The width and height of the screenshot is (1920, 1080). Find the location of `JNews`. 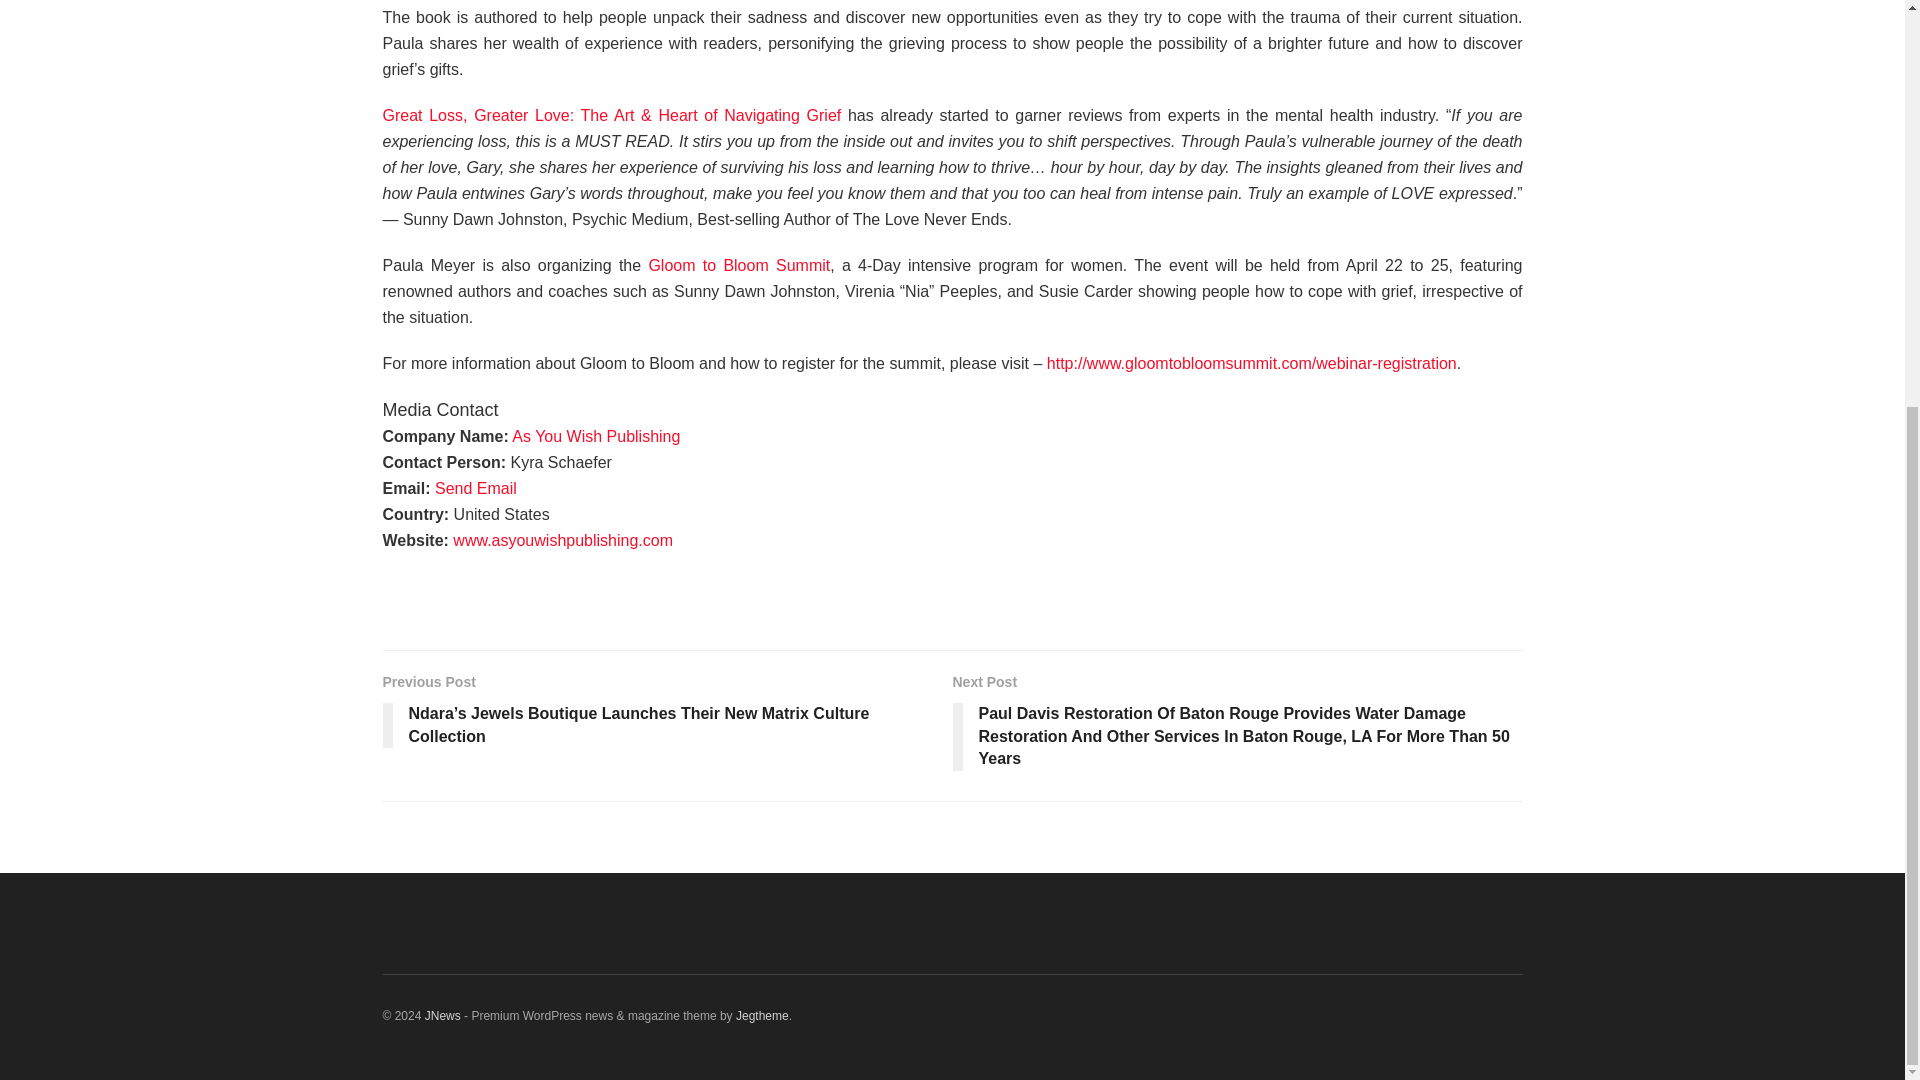

JNews is located at coordinates (442, 1015).